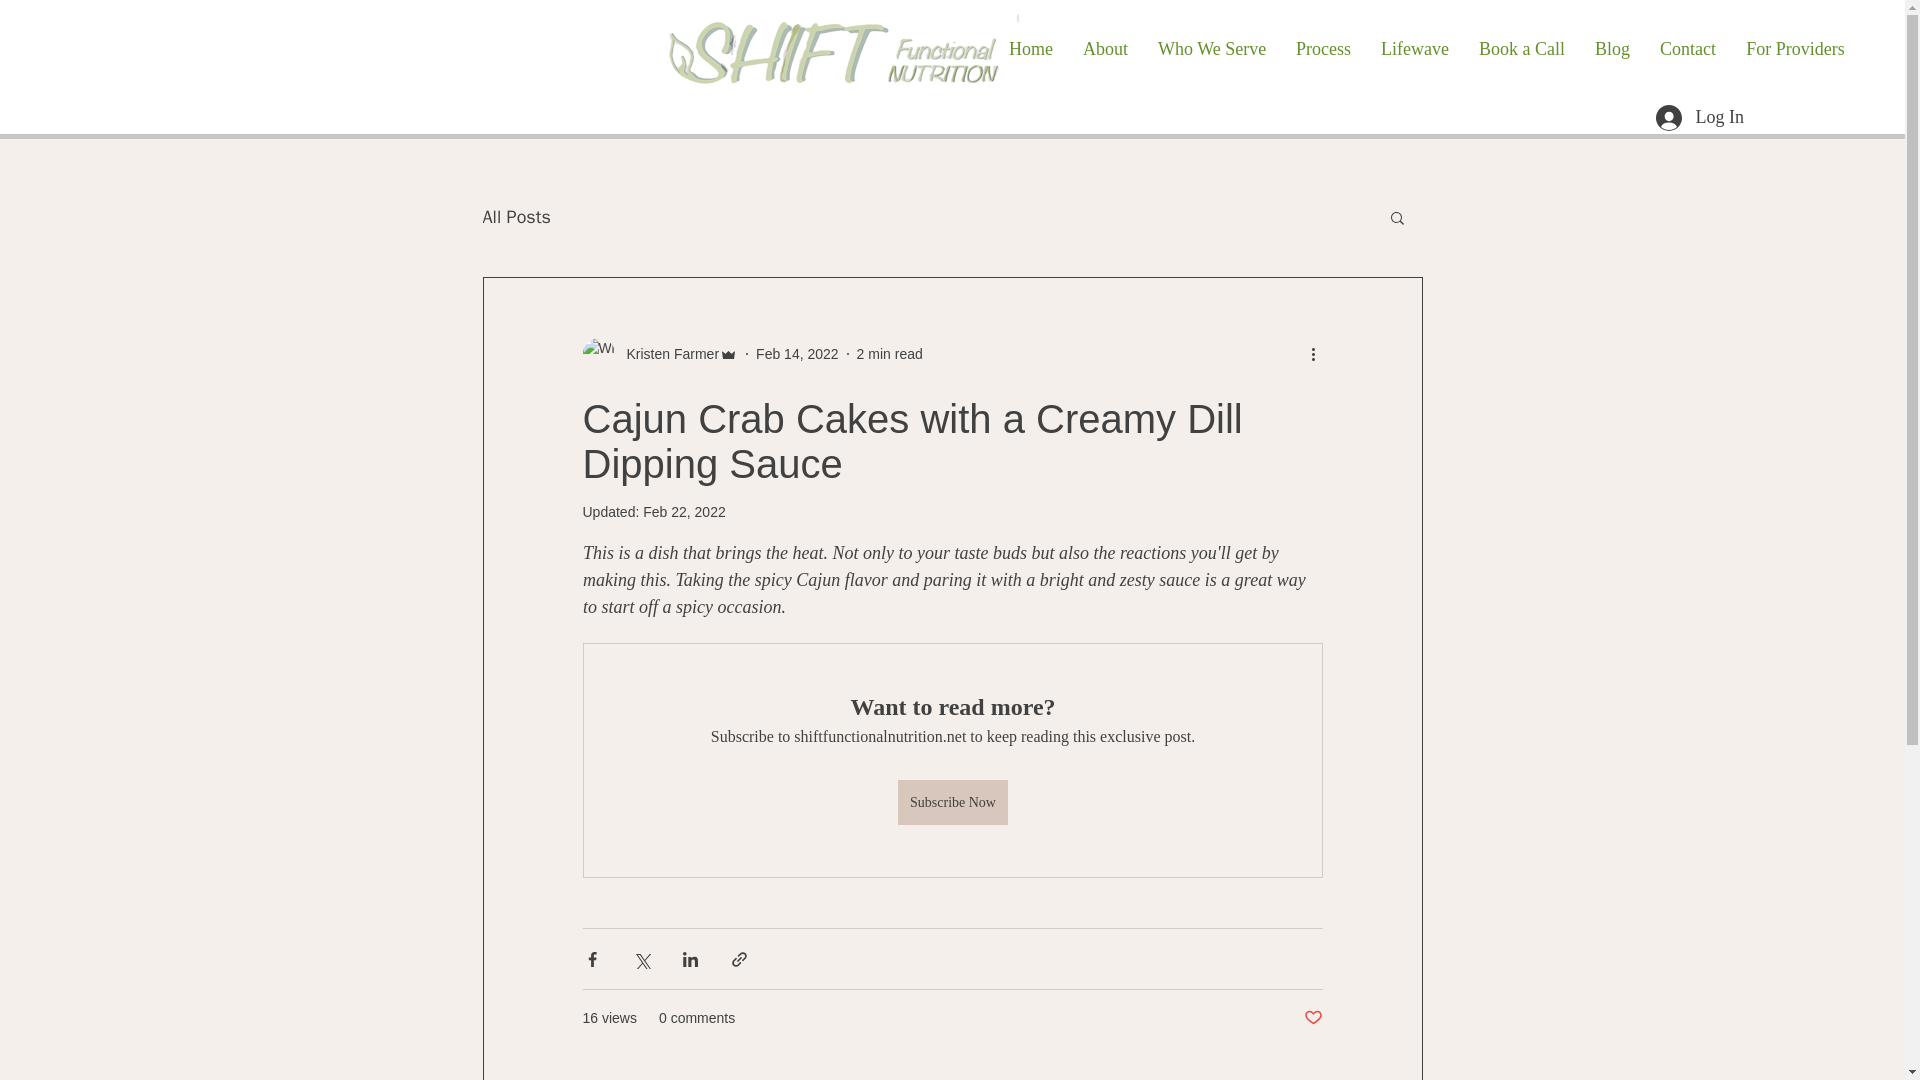 The image size is (1920, 1080). I want to click on Post not marked as liked, so click(1312, 1018).